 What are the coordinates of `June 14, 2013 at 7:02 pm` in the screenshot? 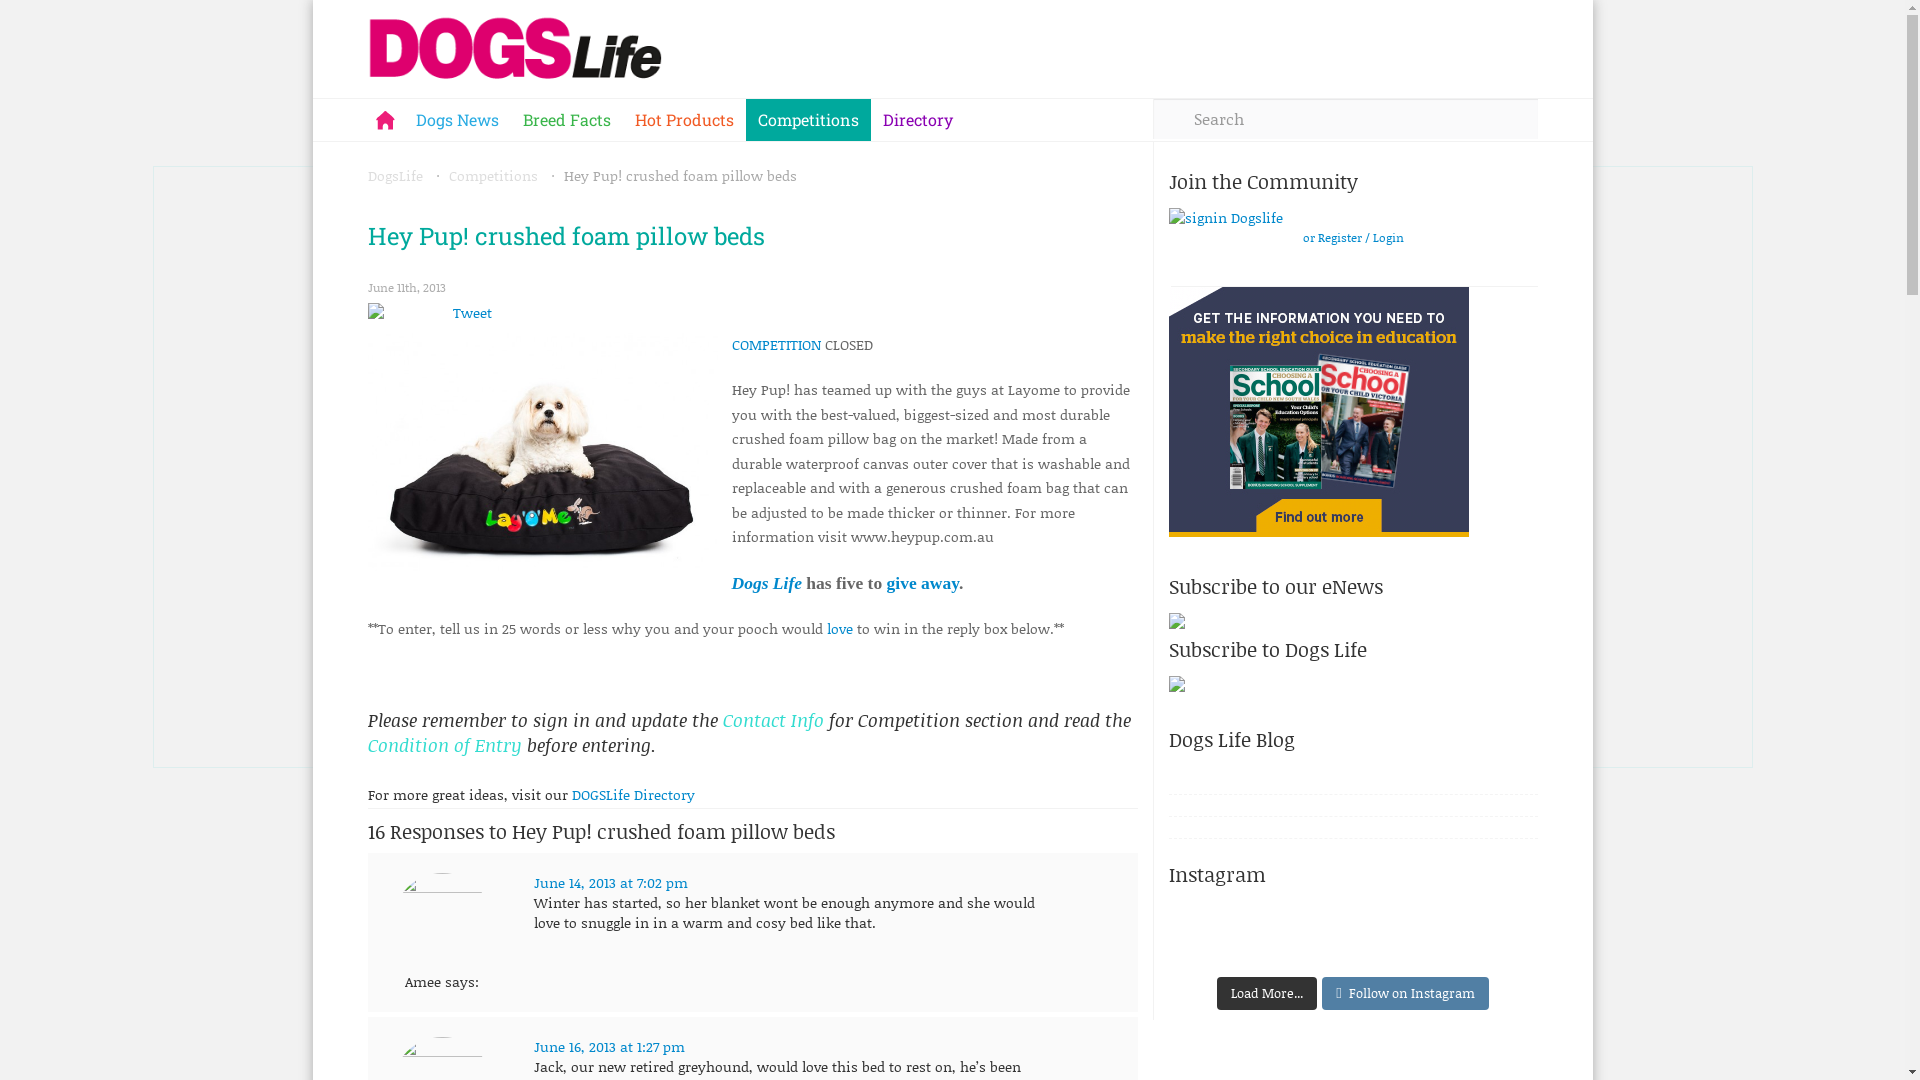 It's located at (611, 882).